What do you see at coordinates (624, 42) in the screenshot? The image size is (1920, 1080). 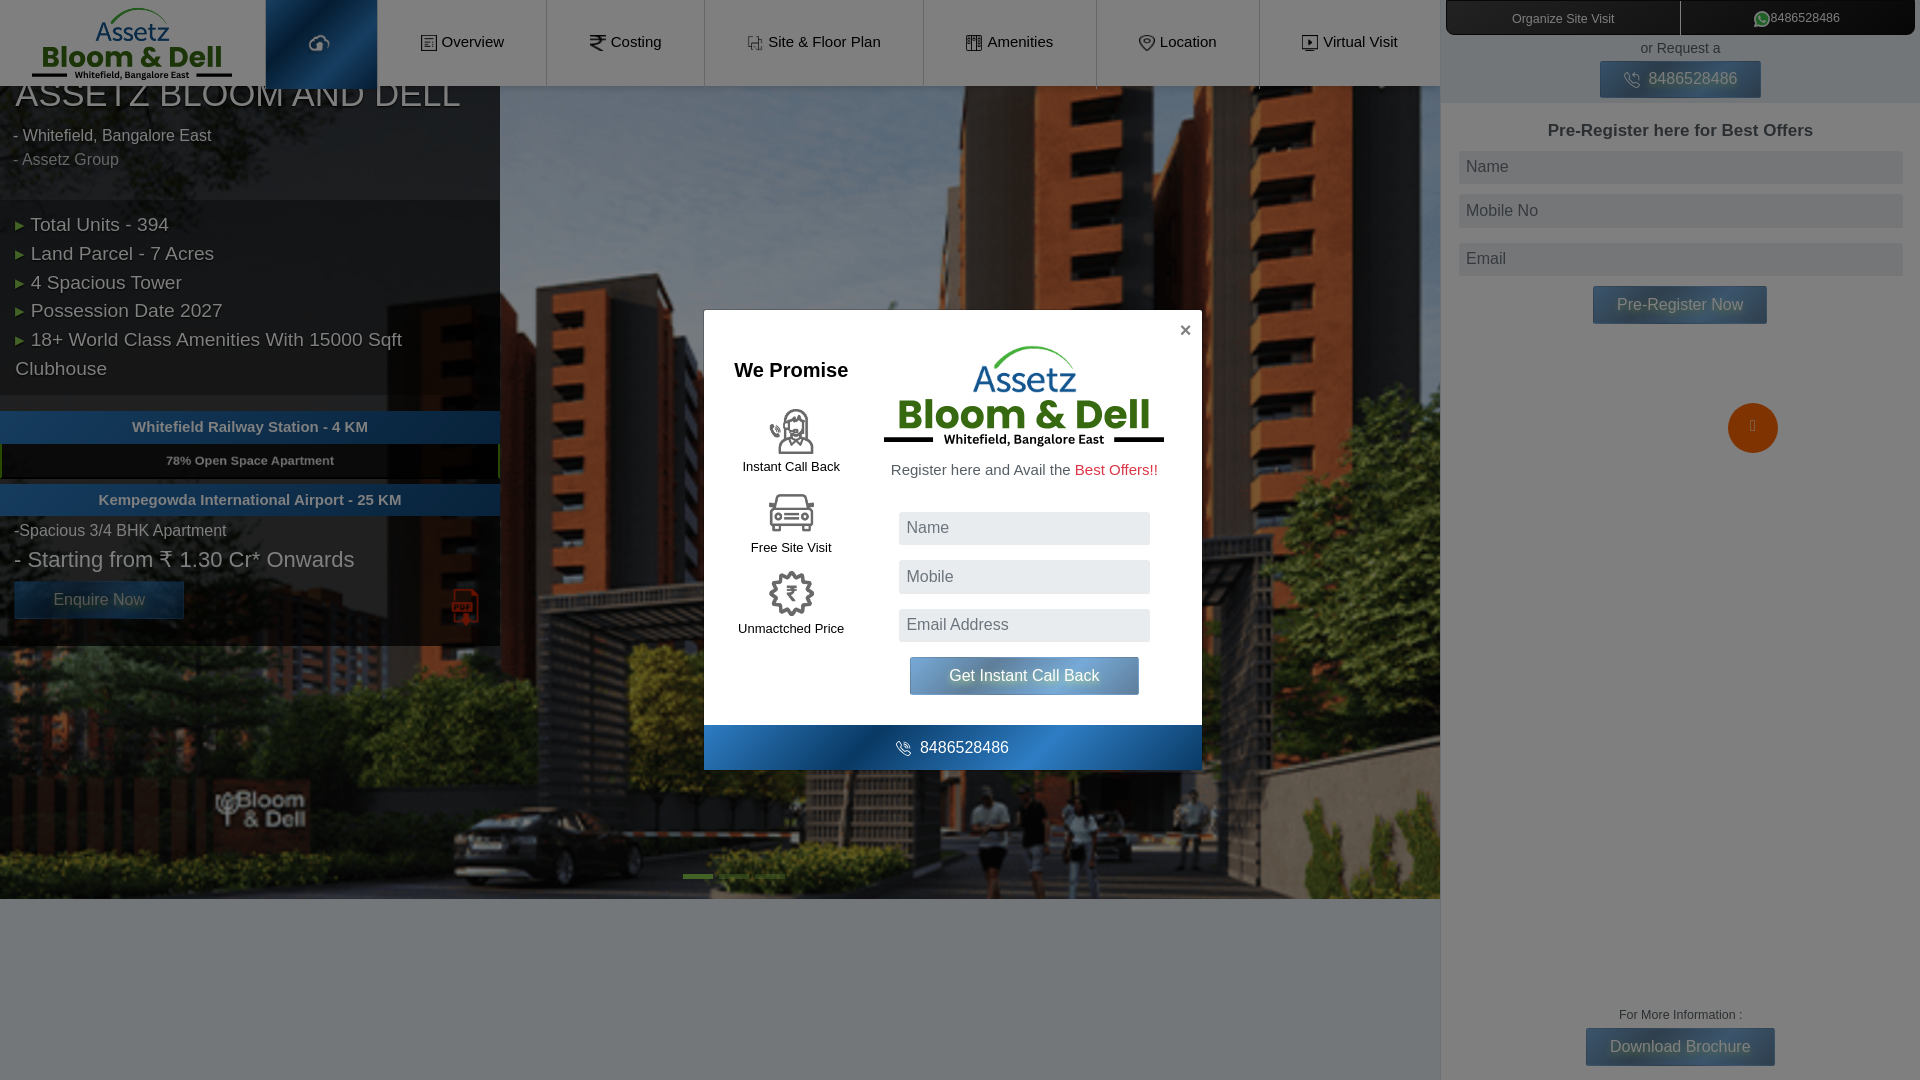 I see `Costing` at bounding box center [624, 42].